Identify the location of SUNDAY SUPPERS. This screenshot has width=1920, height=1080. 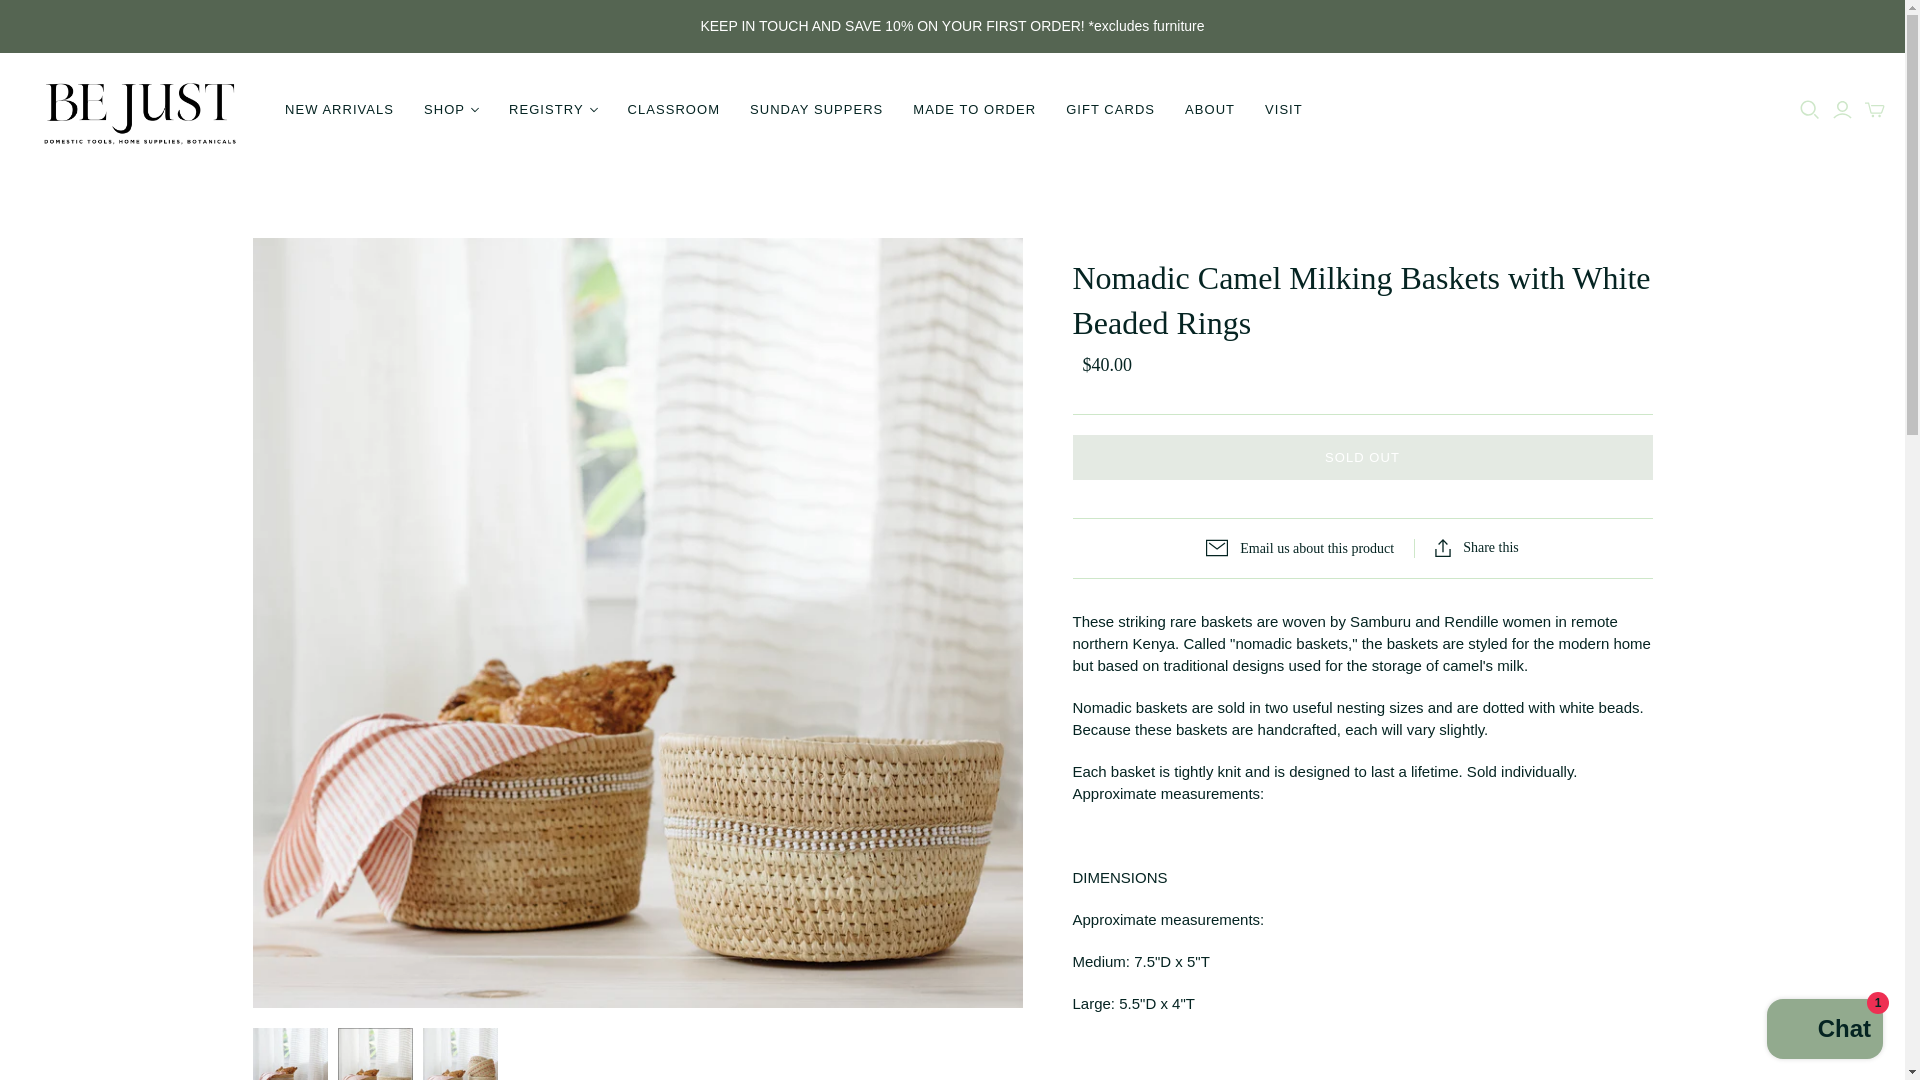
(816, 110).